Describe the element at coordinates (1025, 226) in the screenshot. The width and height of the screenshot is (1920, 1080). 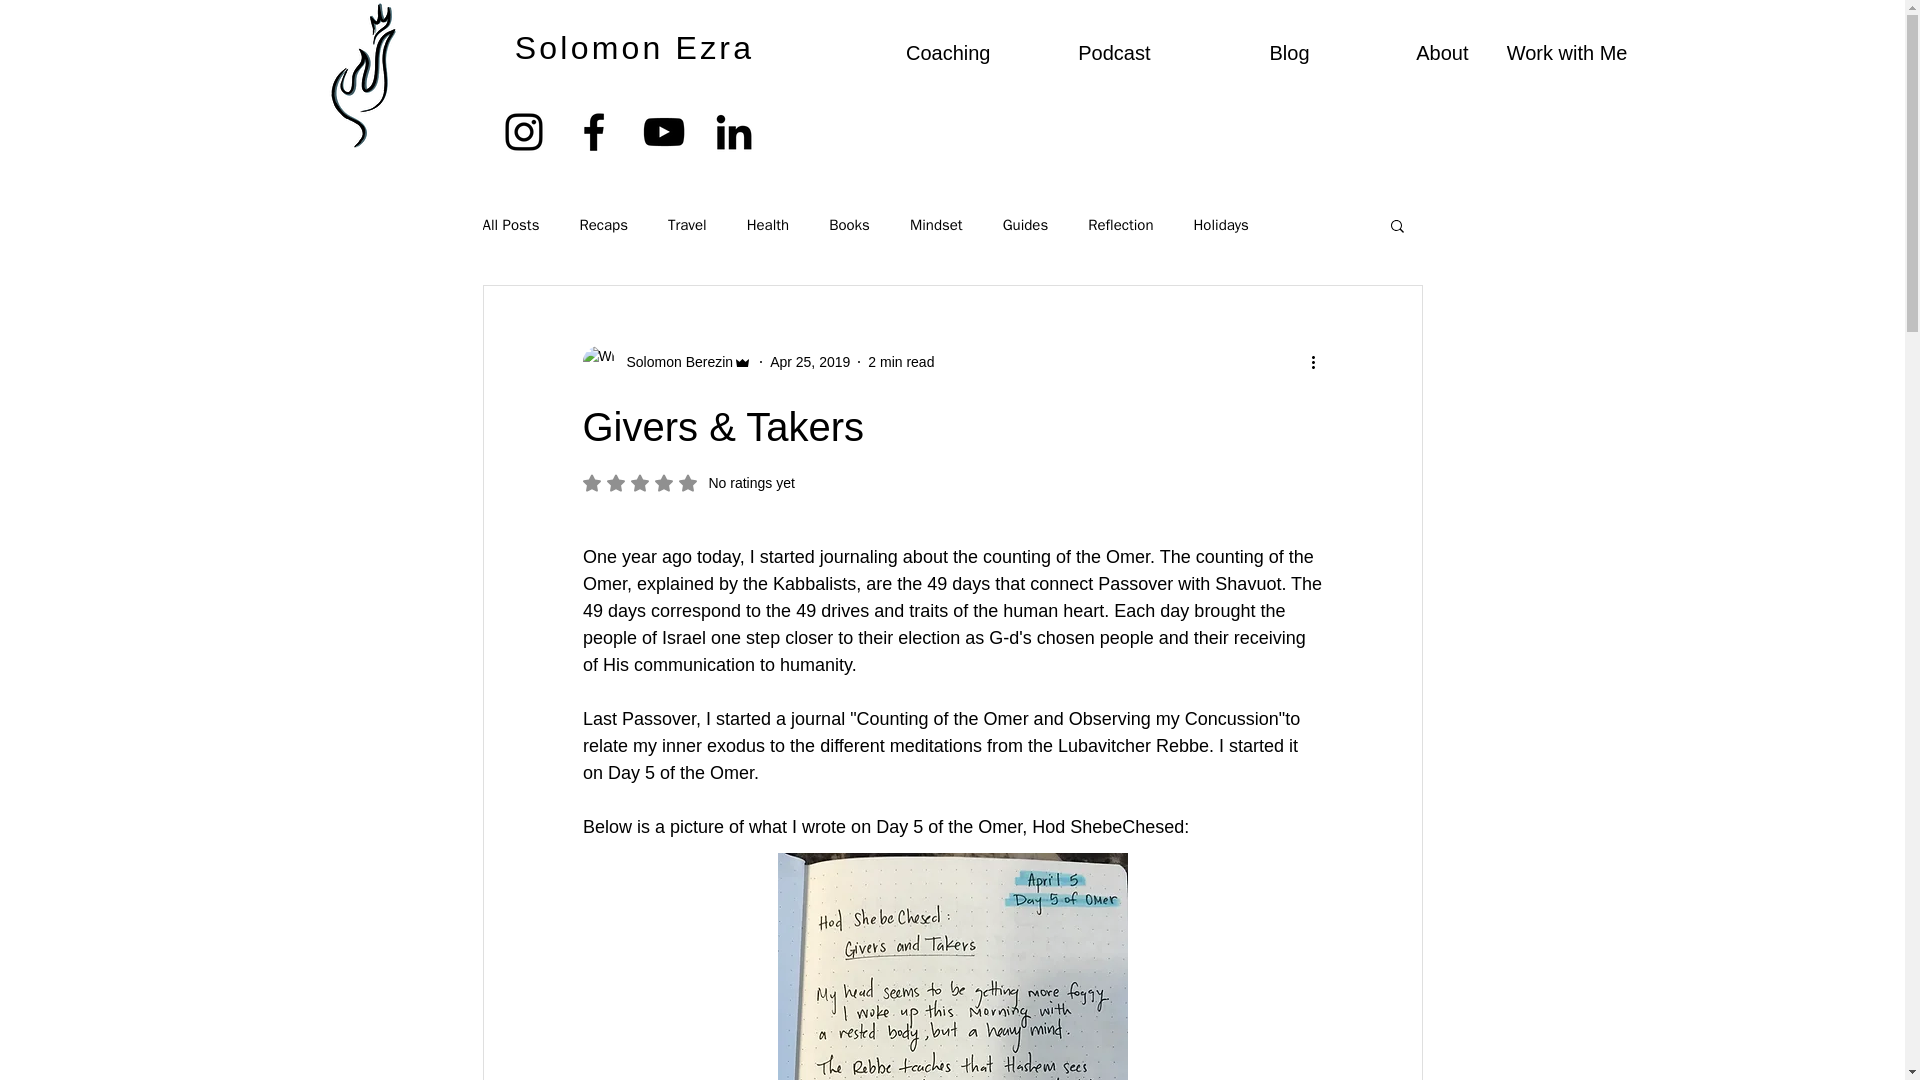
I see `Guides` at that location.